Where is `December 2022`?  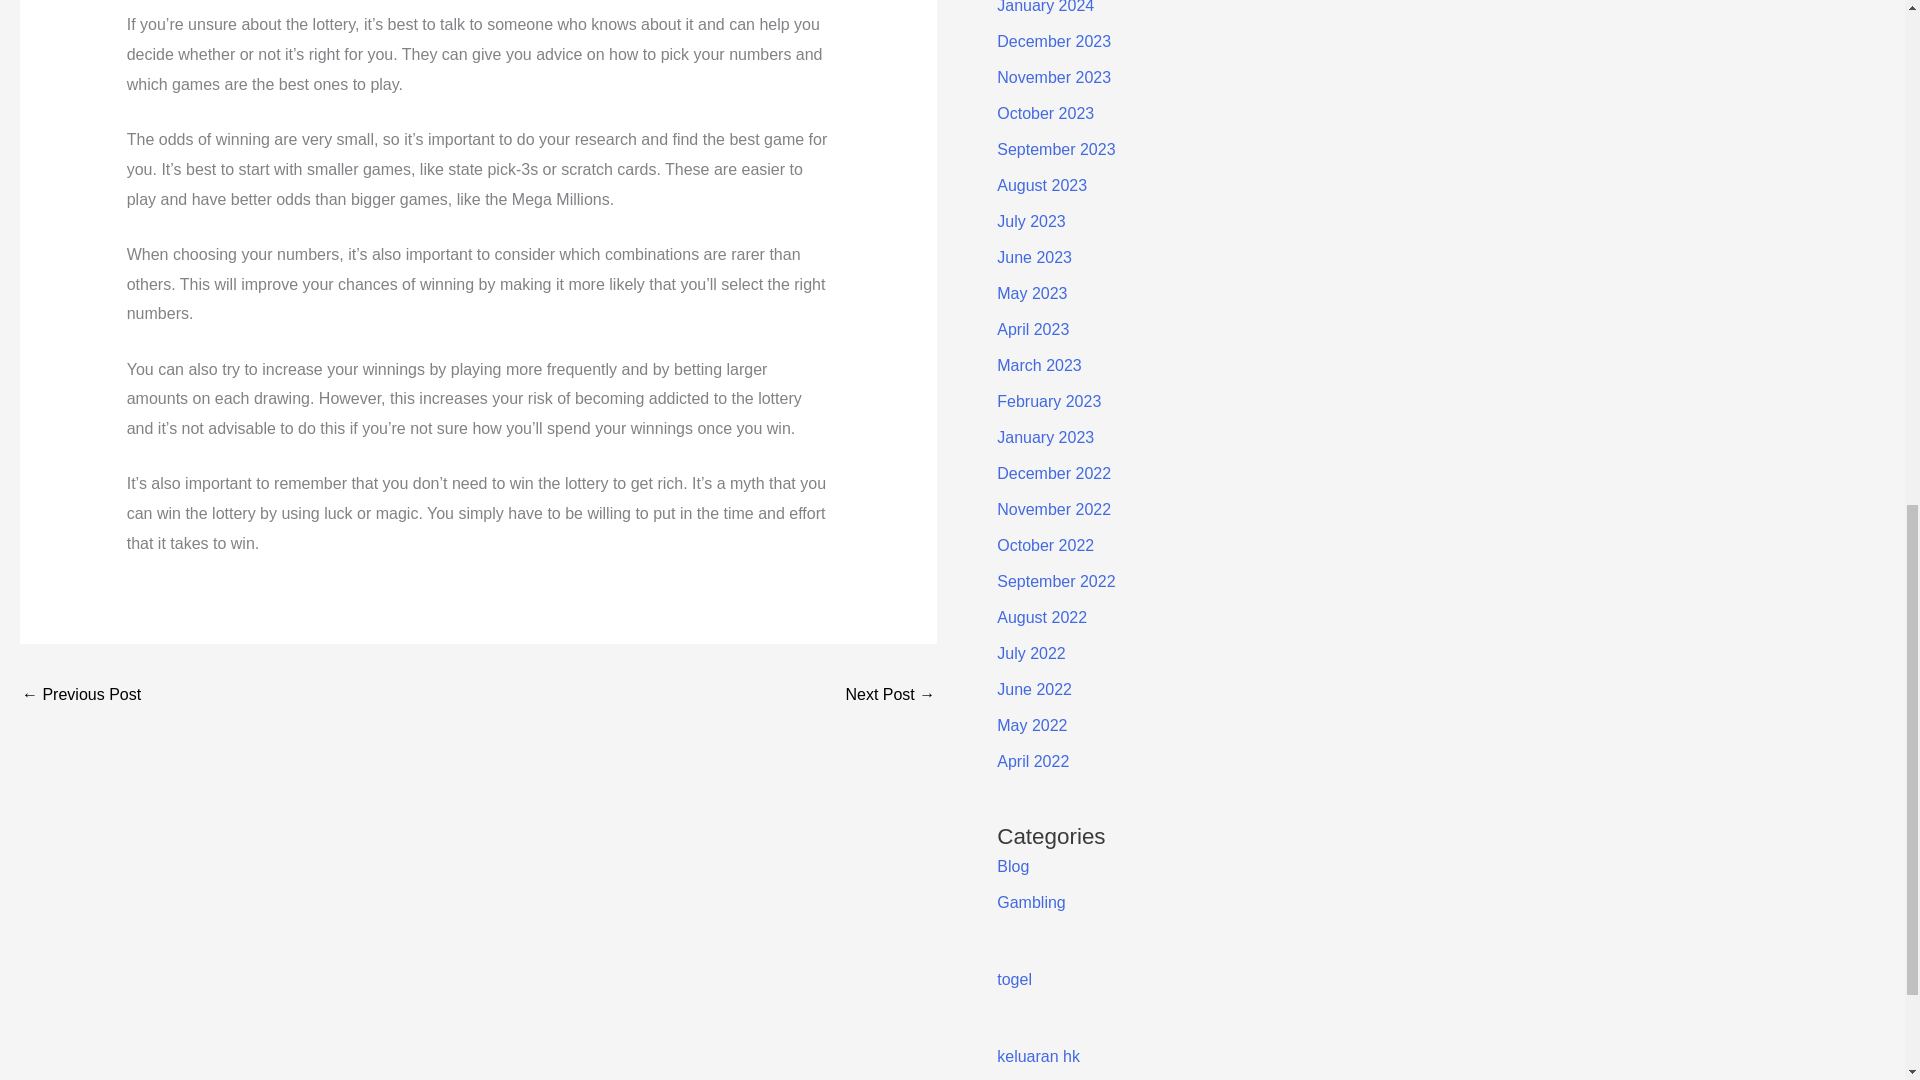
December 2022 is located at coordinates (1054, 473).